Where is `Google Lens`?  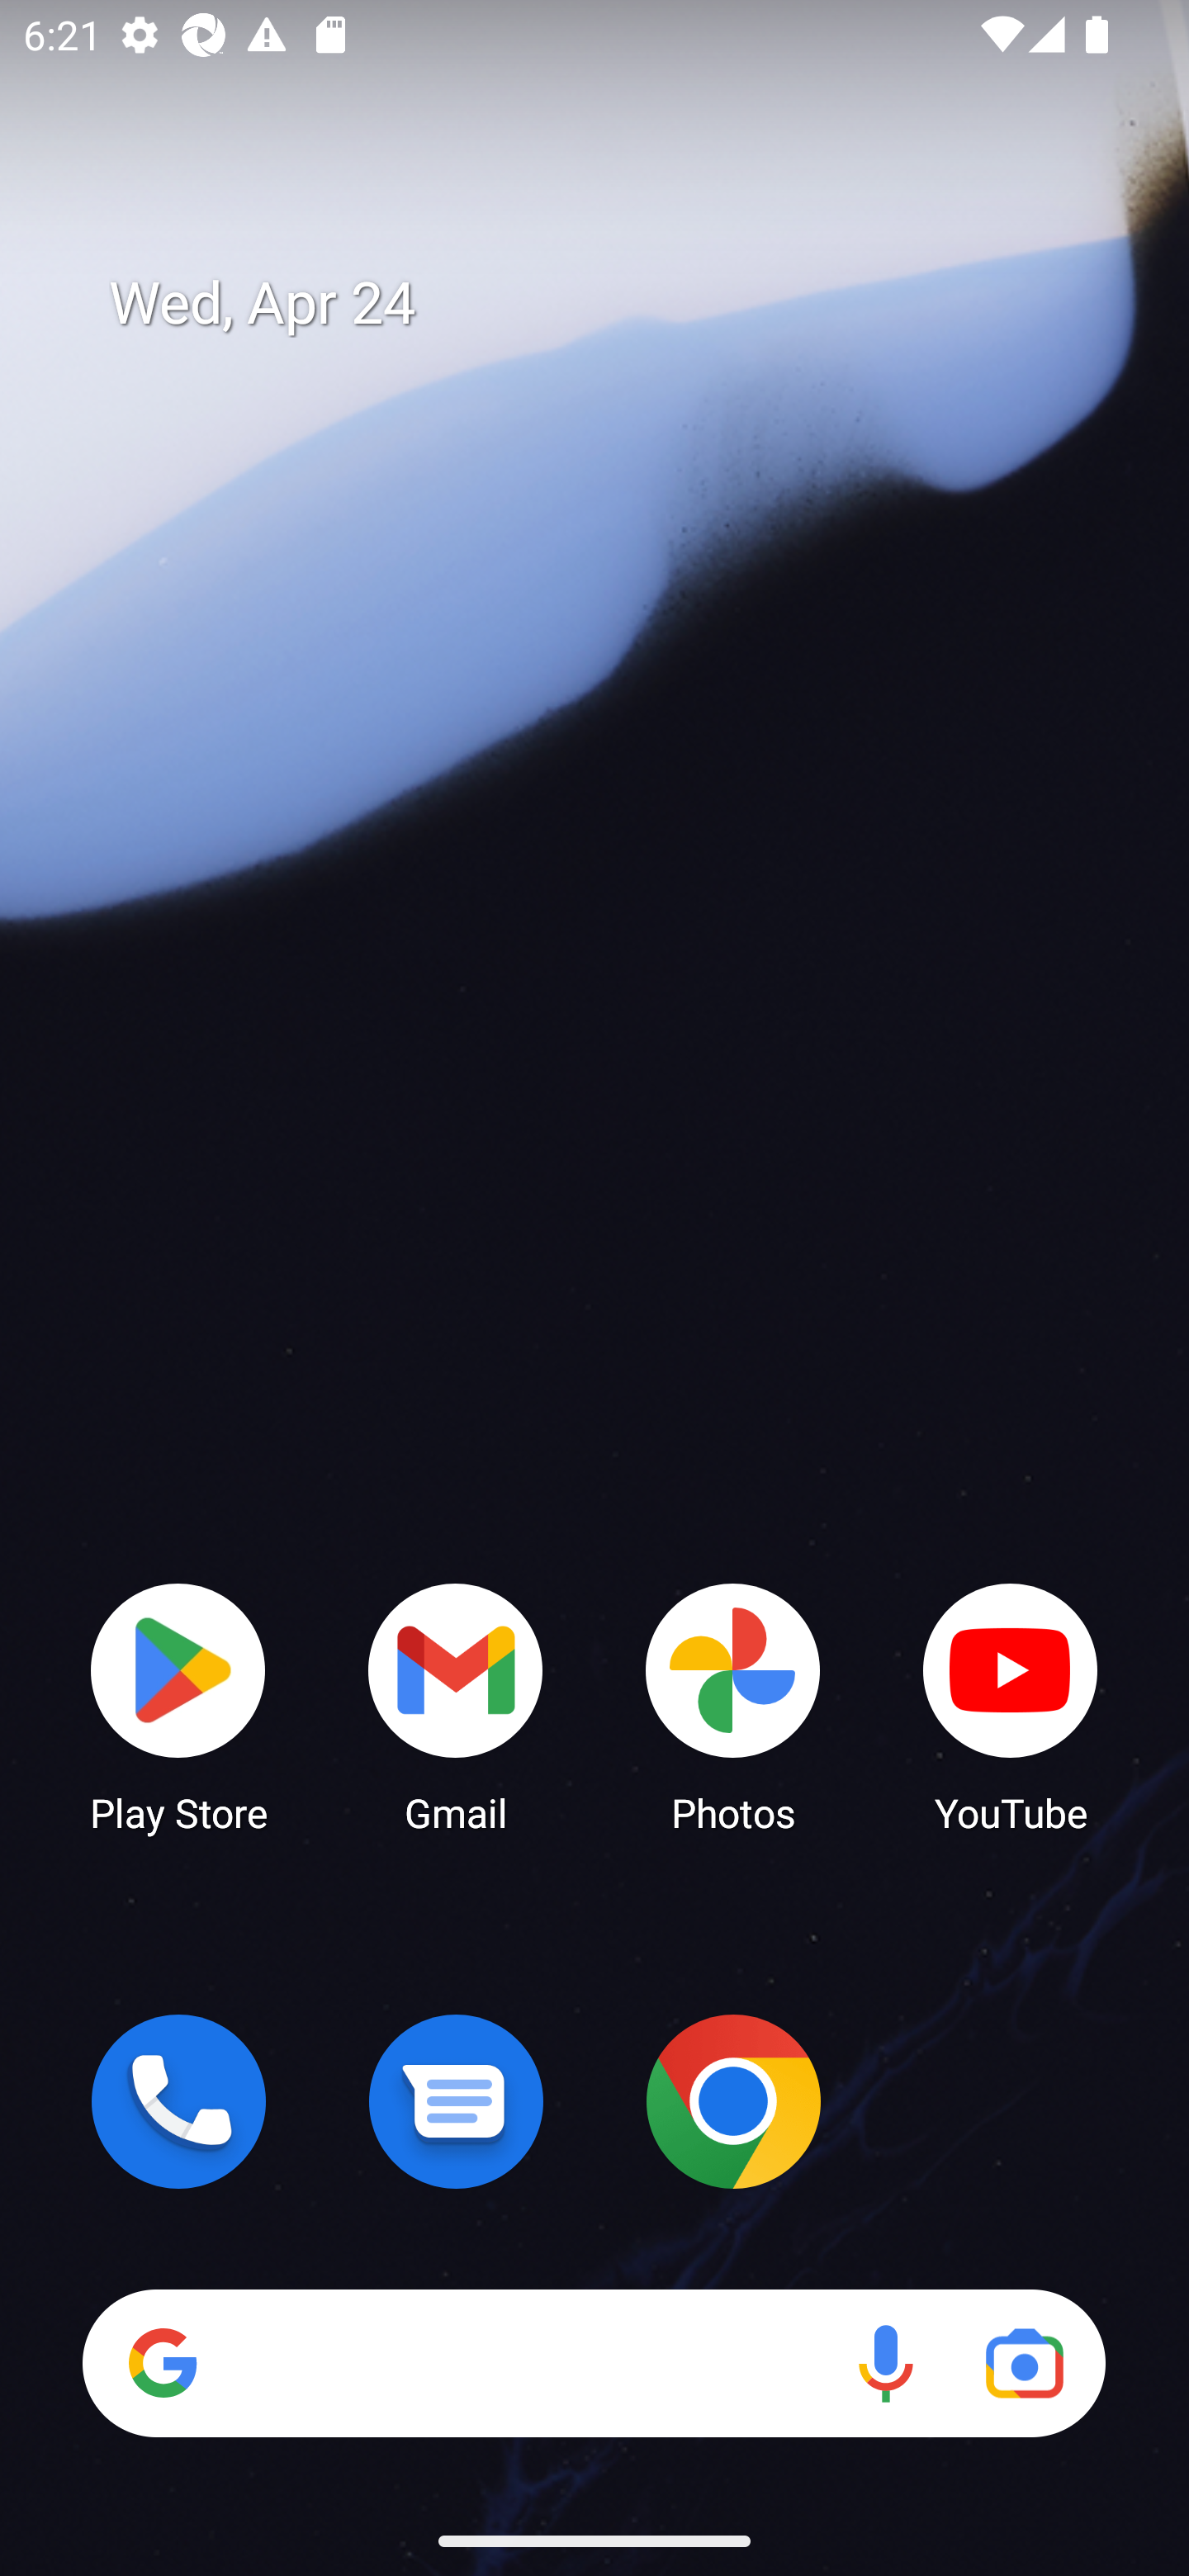
Google Lens is located at coordinates (1024, 2363).